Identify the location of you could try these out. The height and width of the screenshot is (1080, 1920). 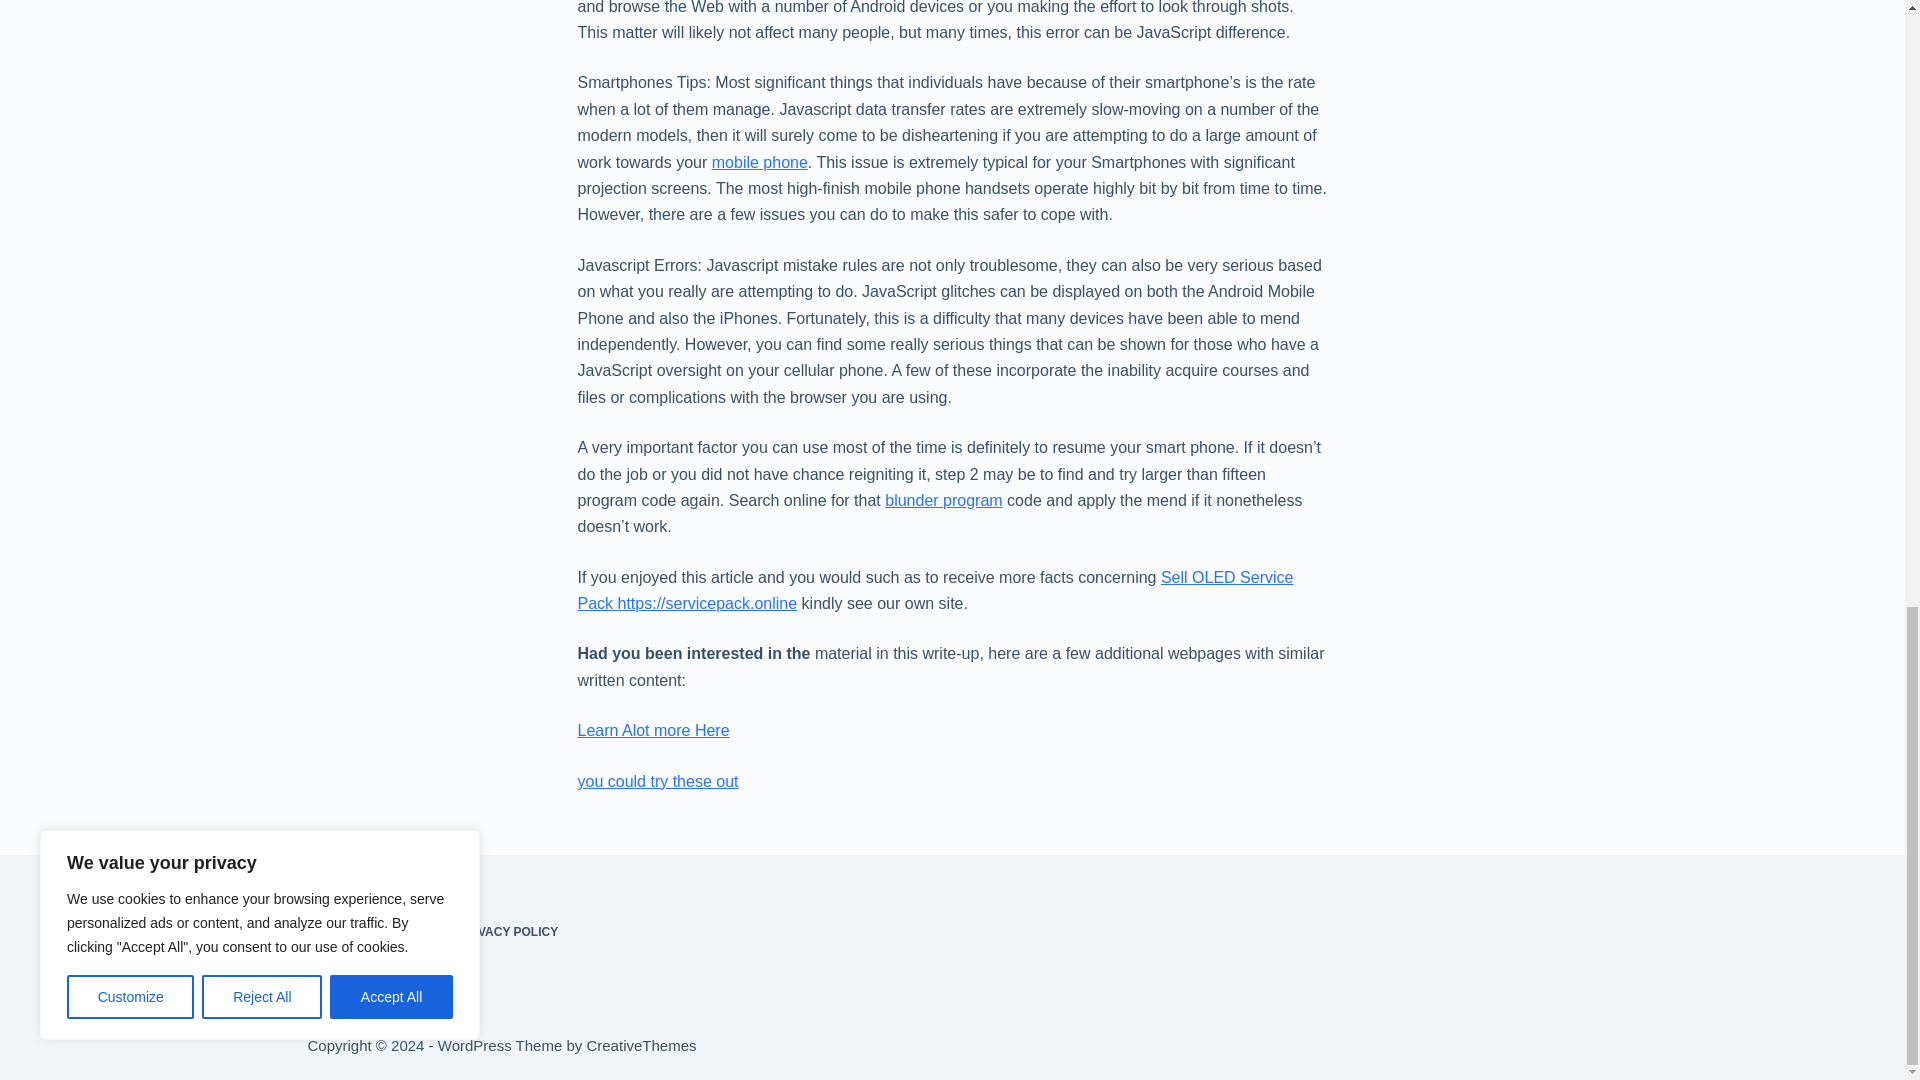
(658, 781).